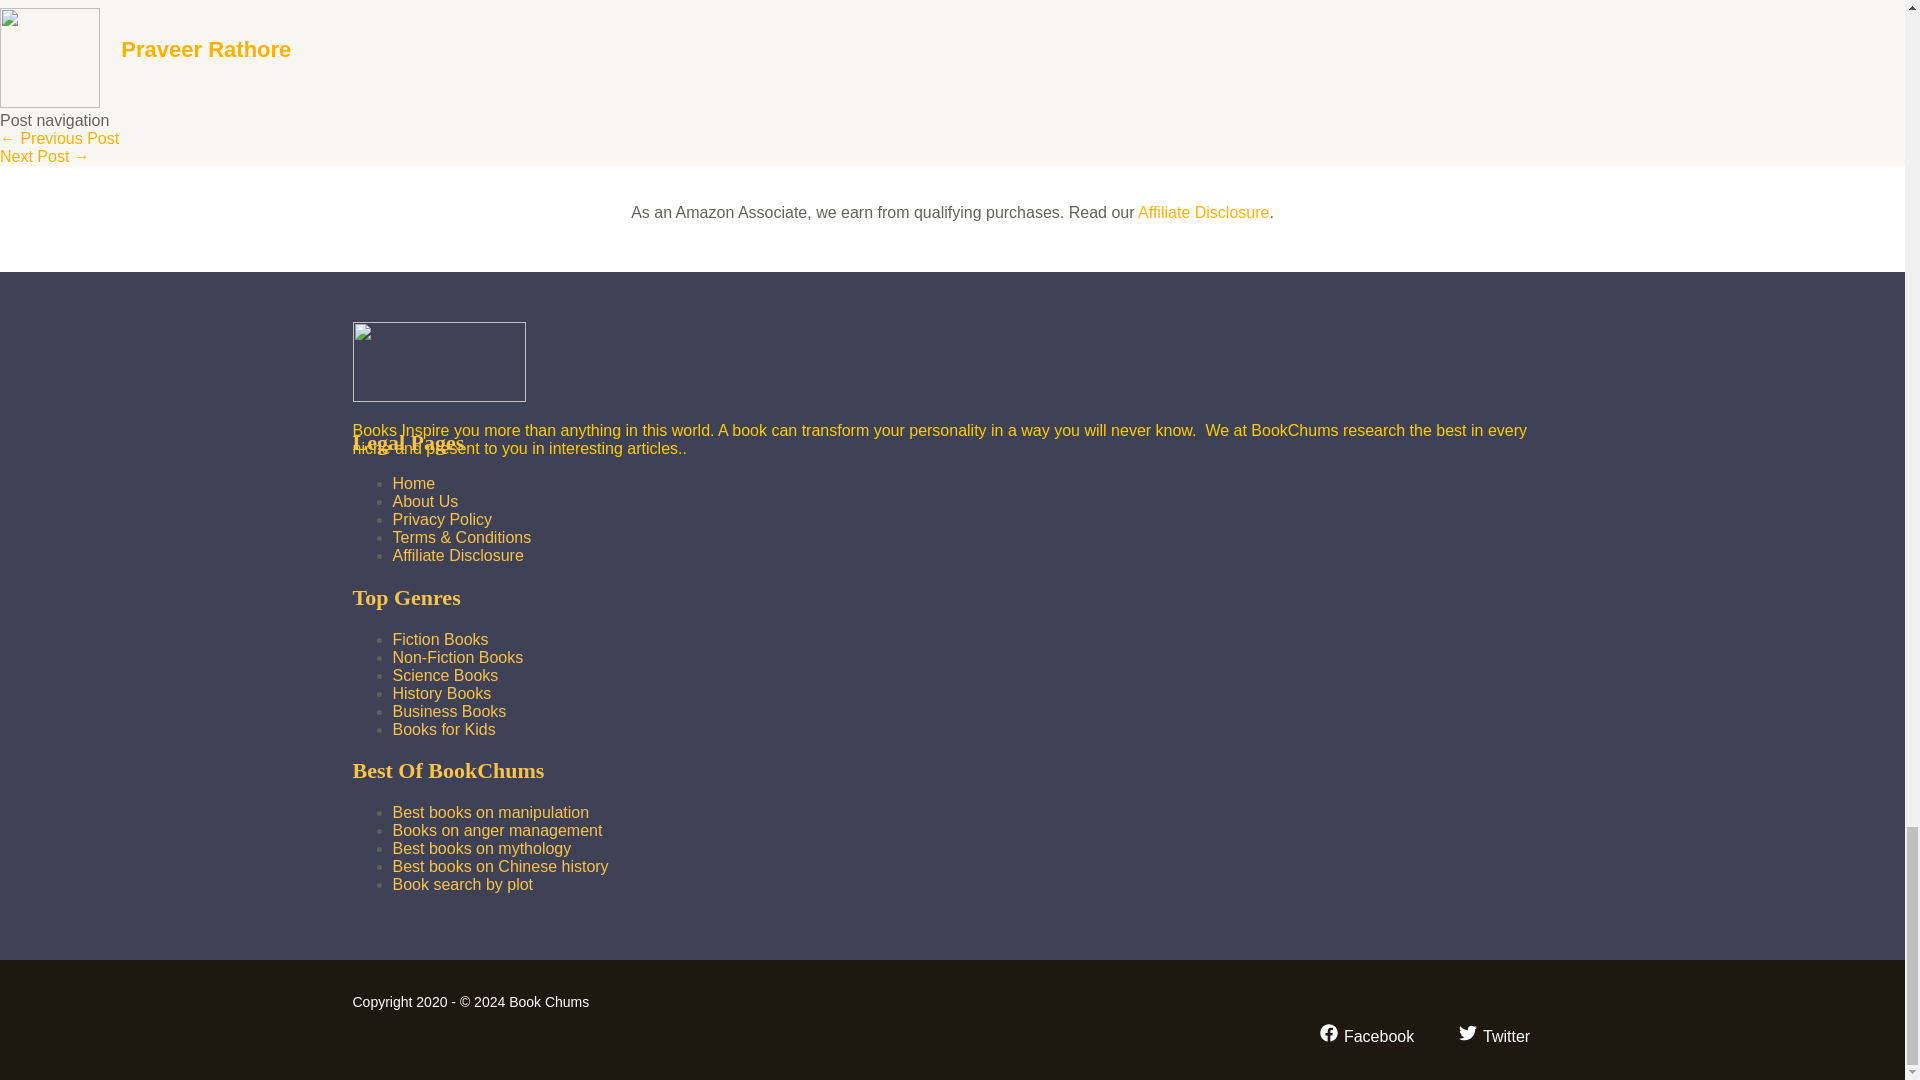 This screenshot has width=1920, height=1080. What do you see at coordinates (496, 830) in the screenshot?
I see `Books on anger management` at bounding box center [496, 830].